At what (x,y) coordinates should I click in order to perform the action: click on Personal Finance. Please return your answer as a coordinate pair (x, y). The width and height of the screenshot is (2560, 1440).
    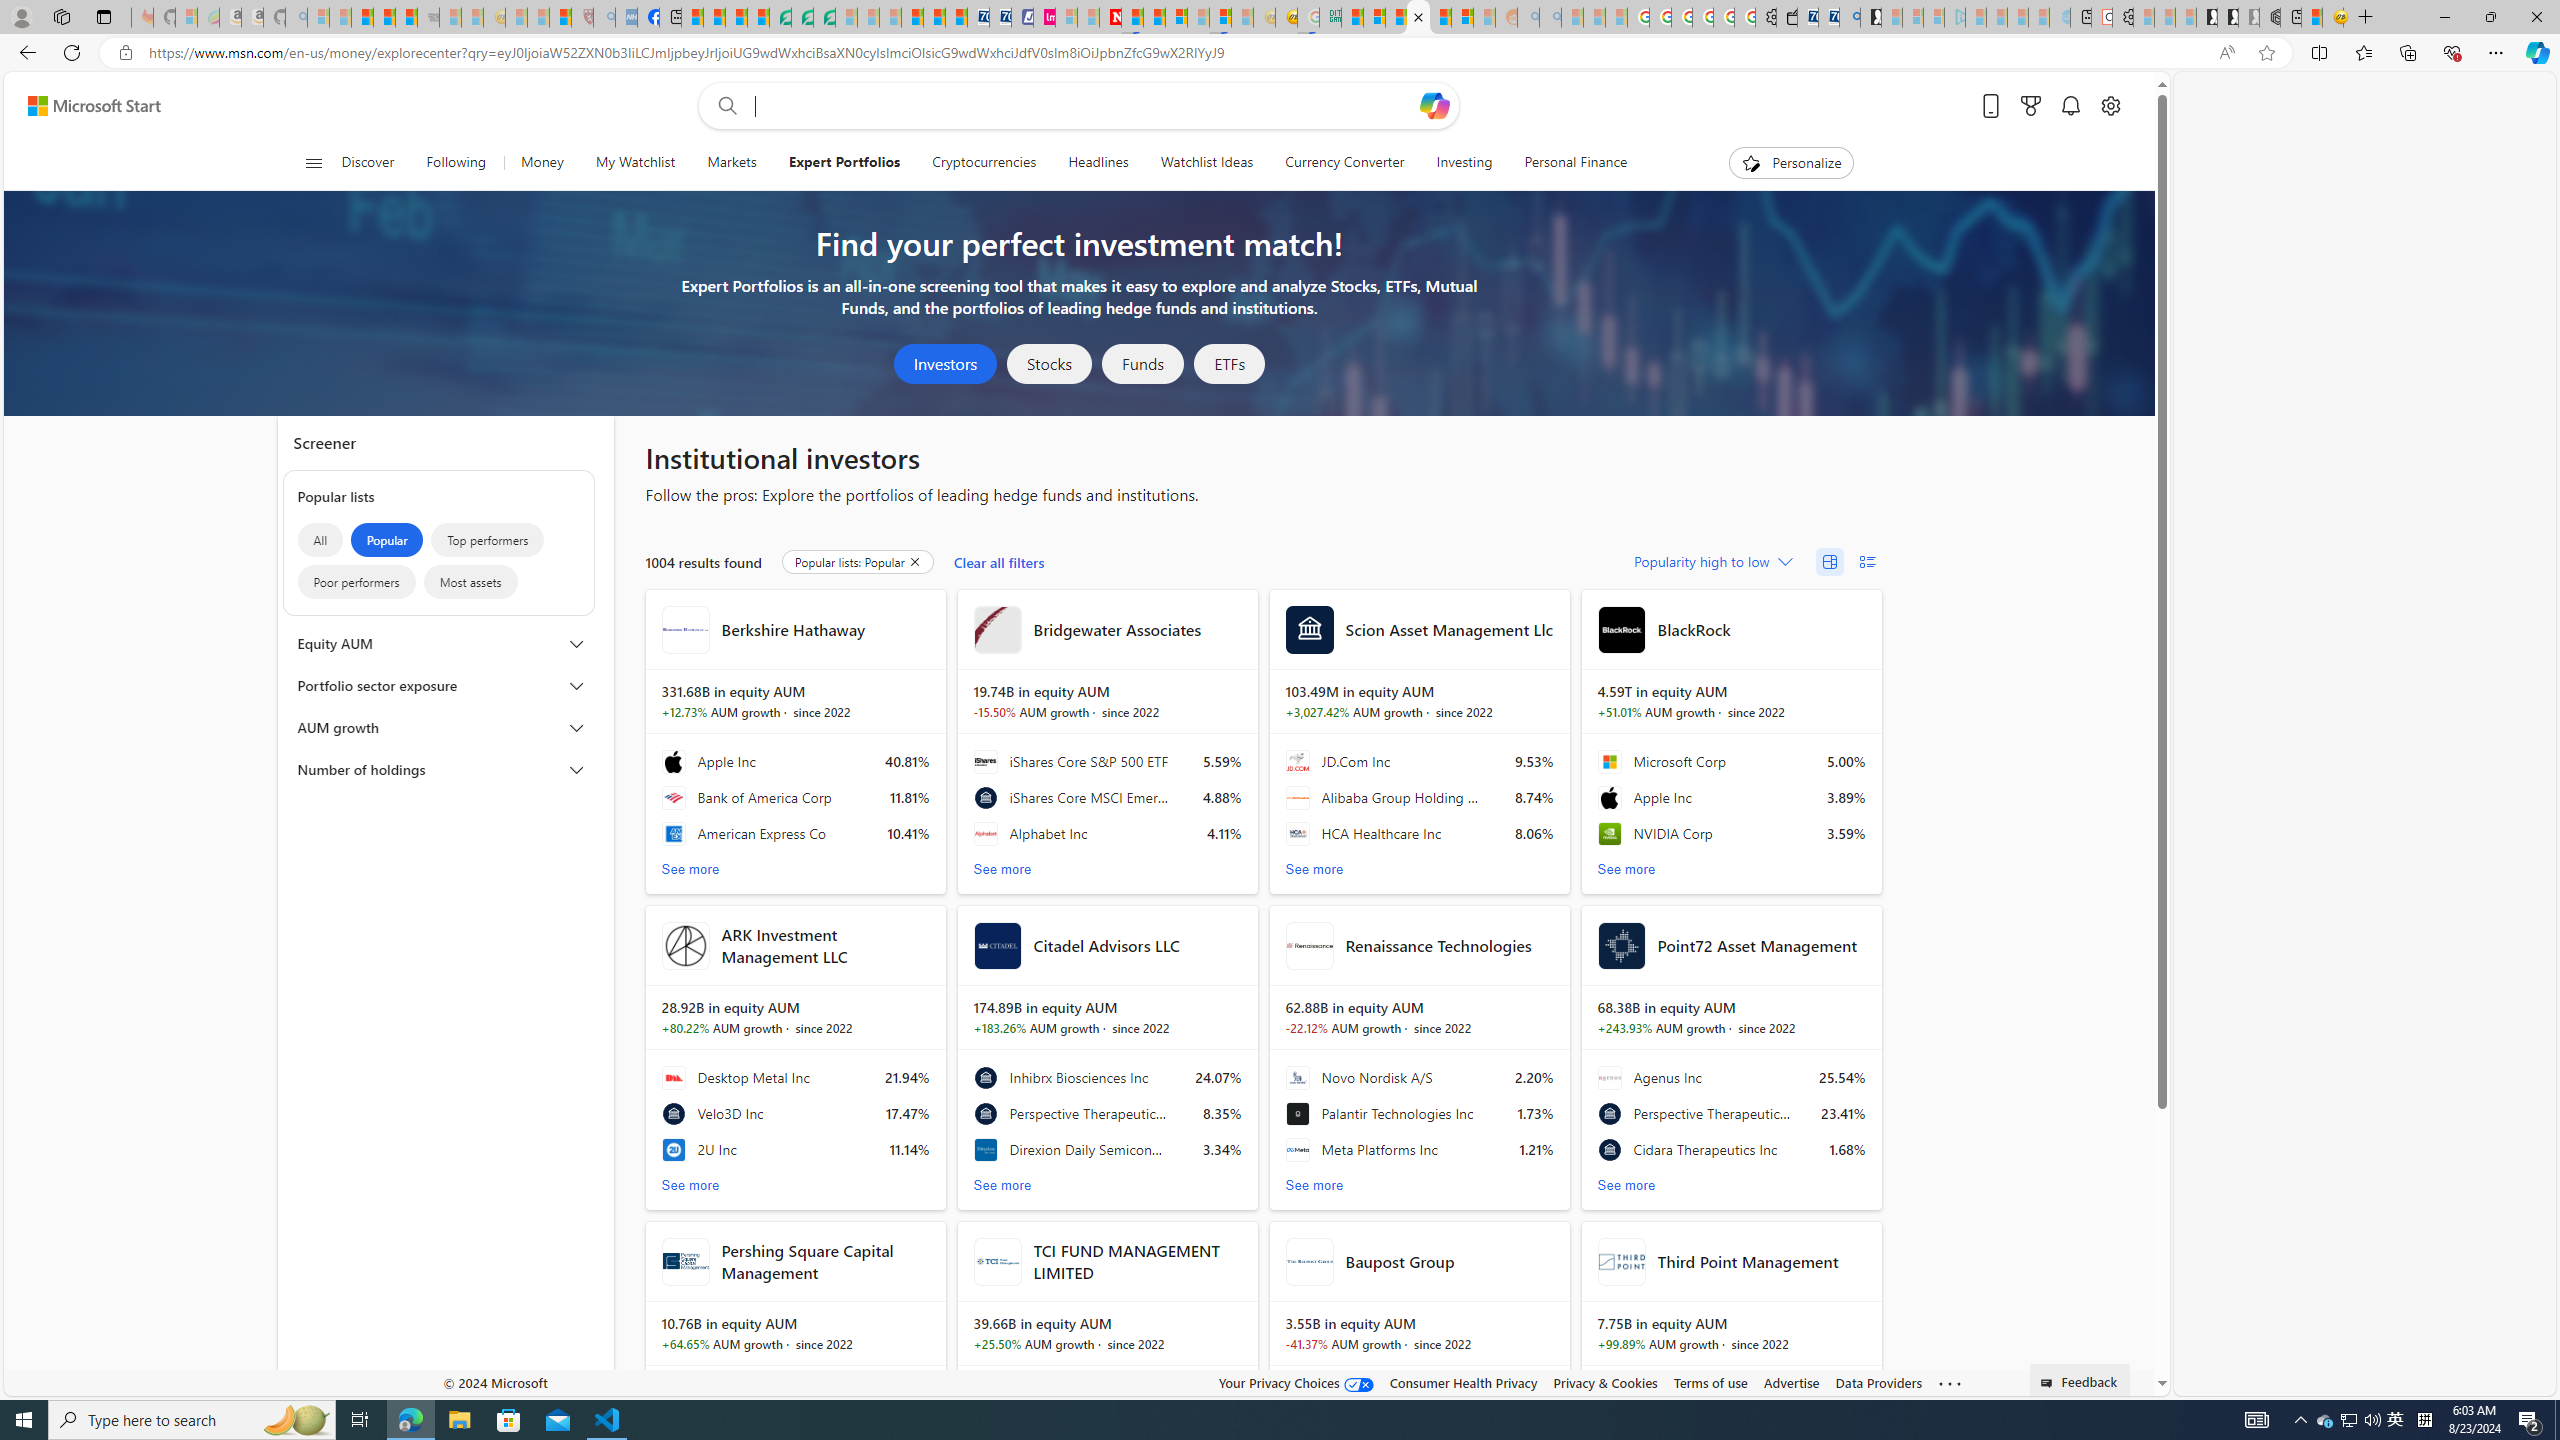
    Looking at the image, I should click on (1576, 163).